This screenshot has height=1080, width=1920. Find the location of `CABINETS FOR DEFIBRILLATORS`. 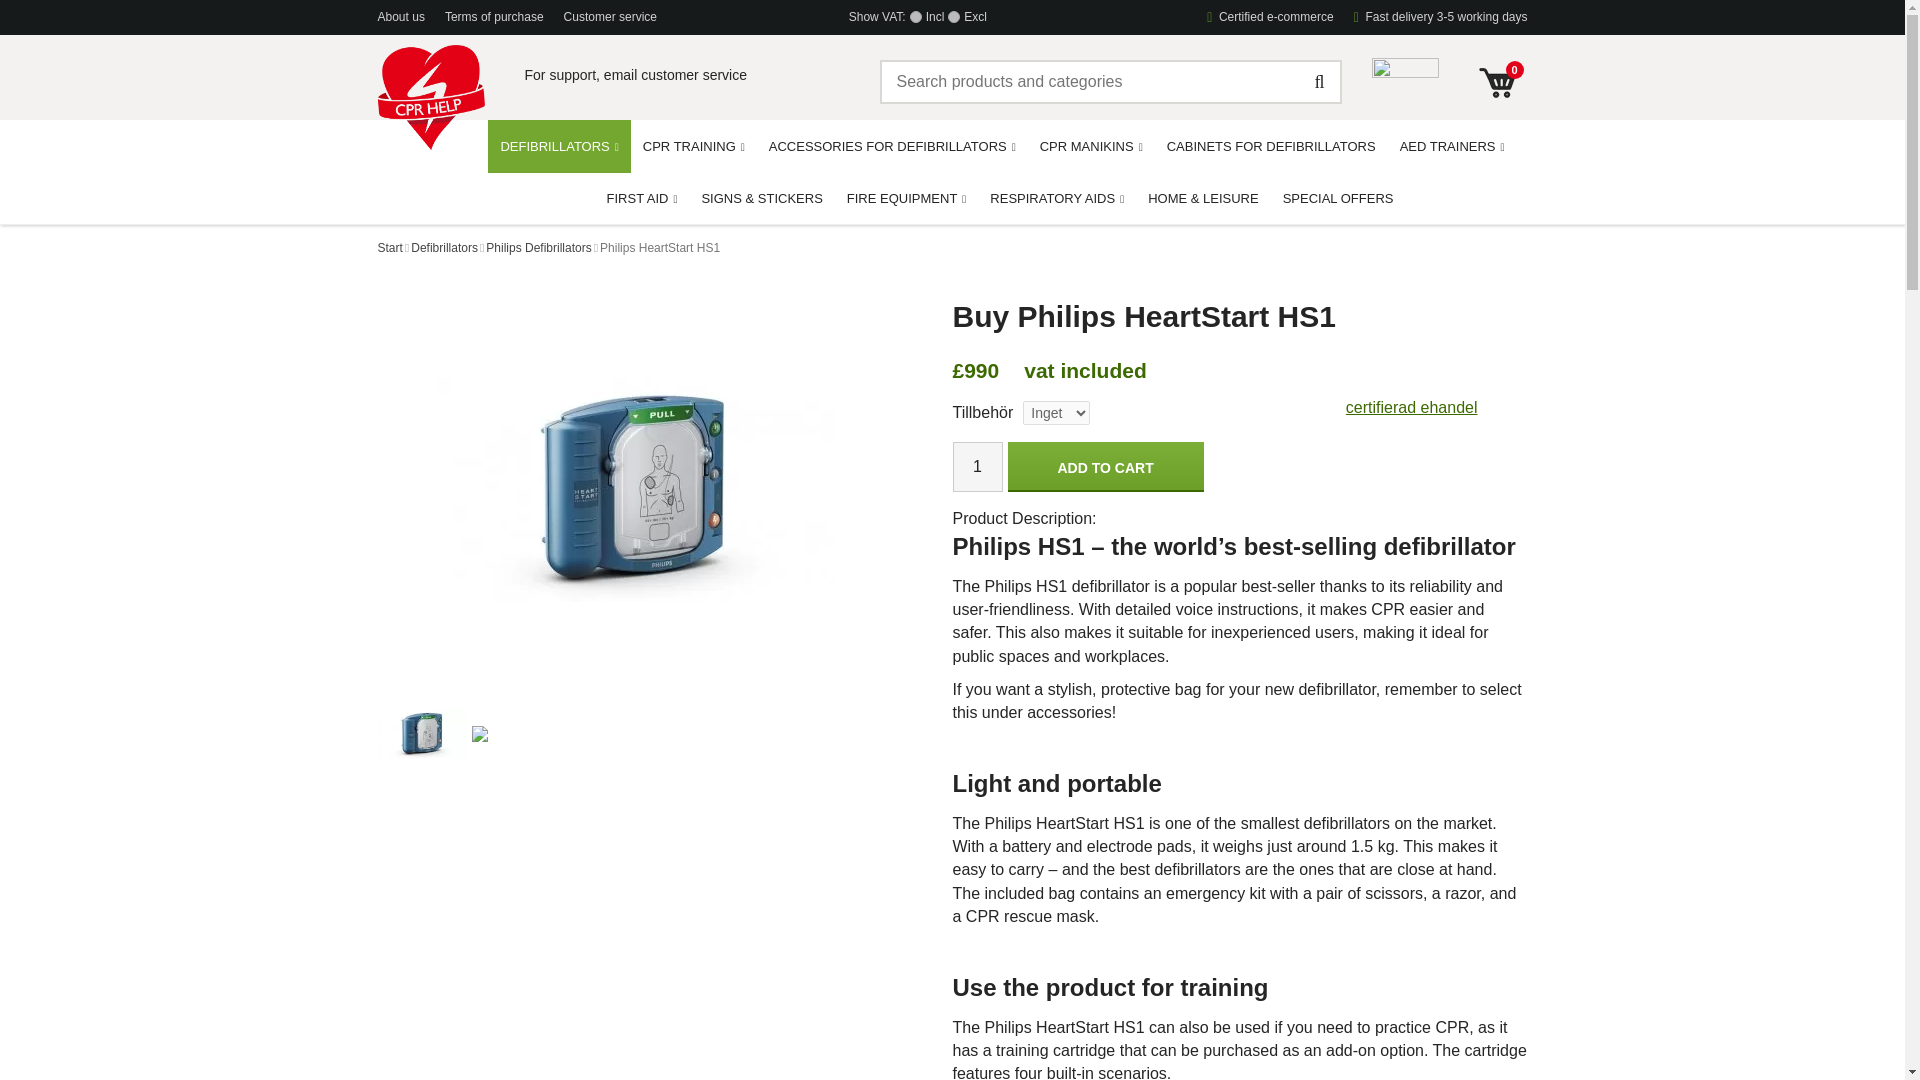

CABINETS FOR DEFIBRILLATORS is located at coordinates (1272, 145).